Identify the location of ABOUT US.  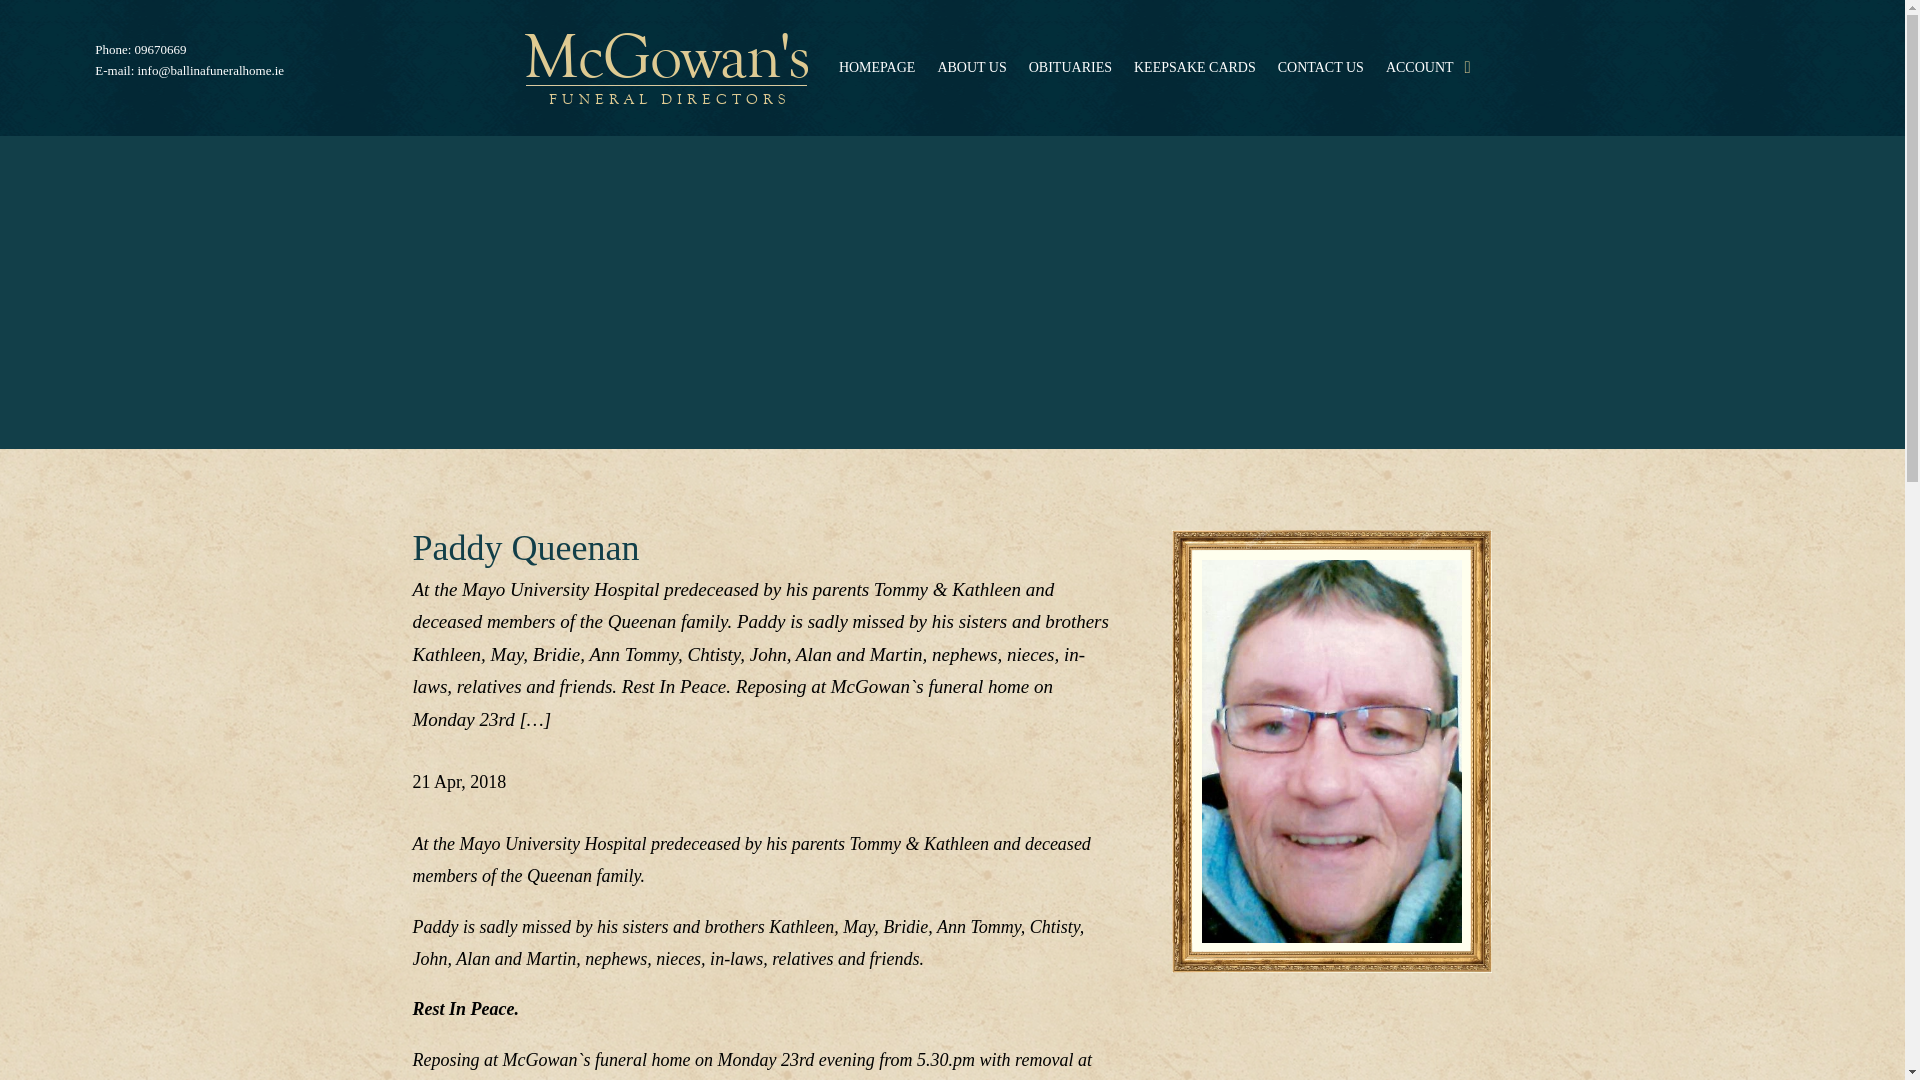
(971, 68).